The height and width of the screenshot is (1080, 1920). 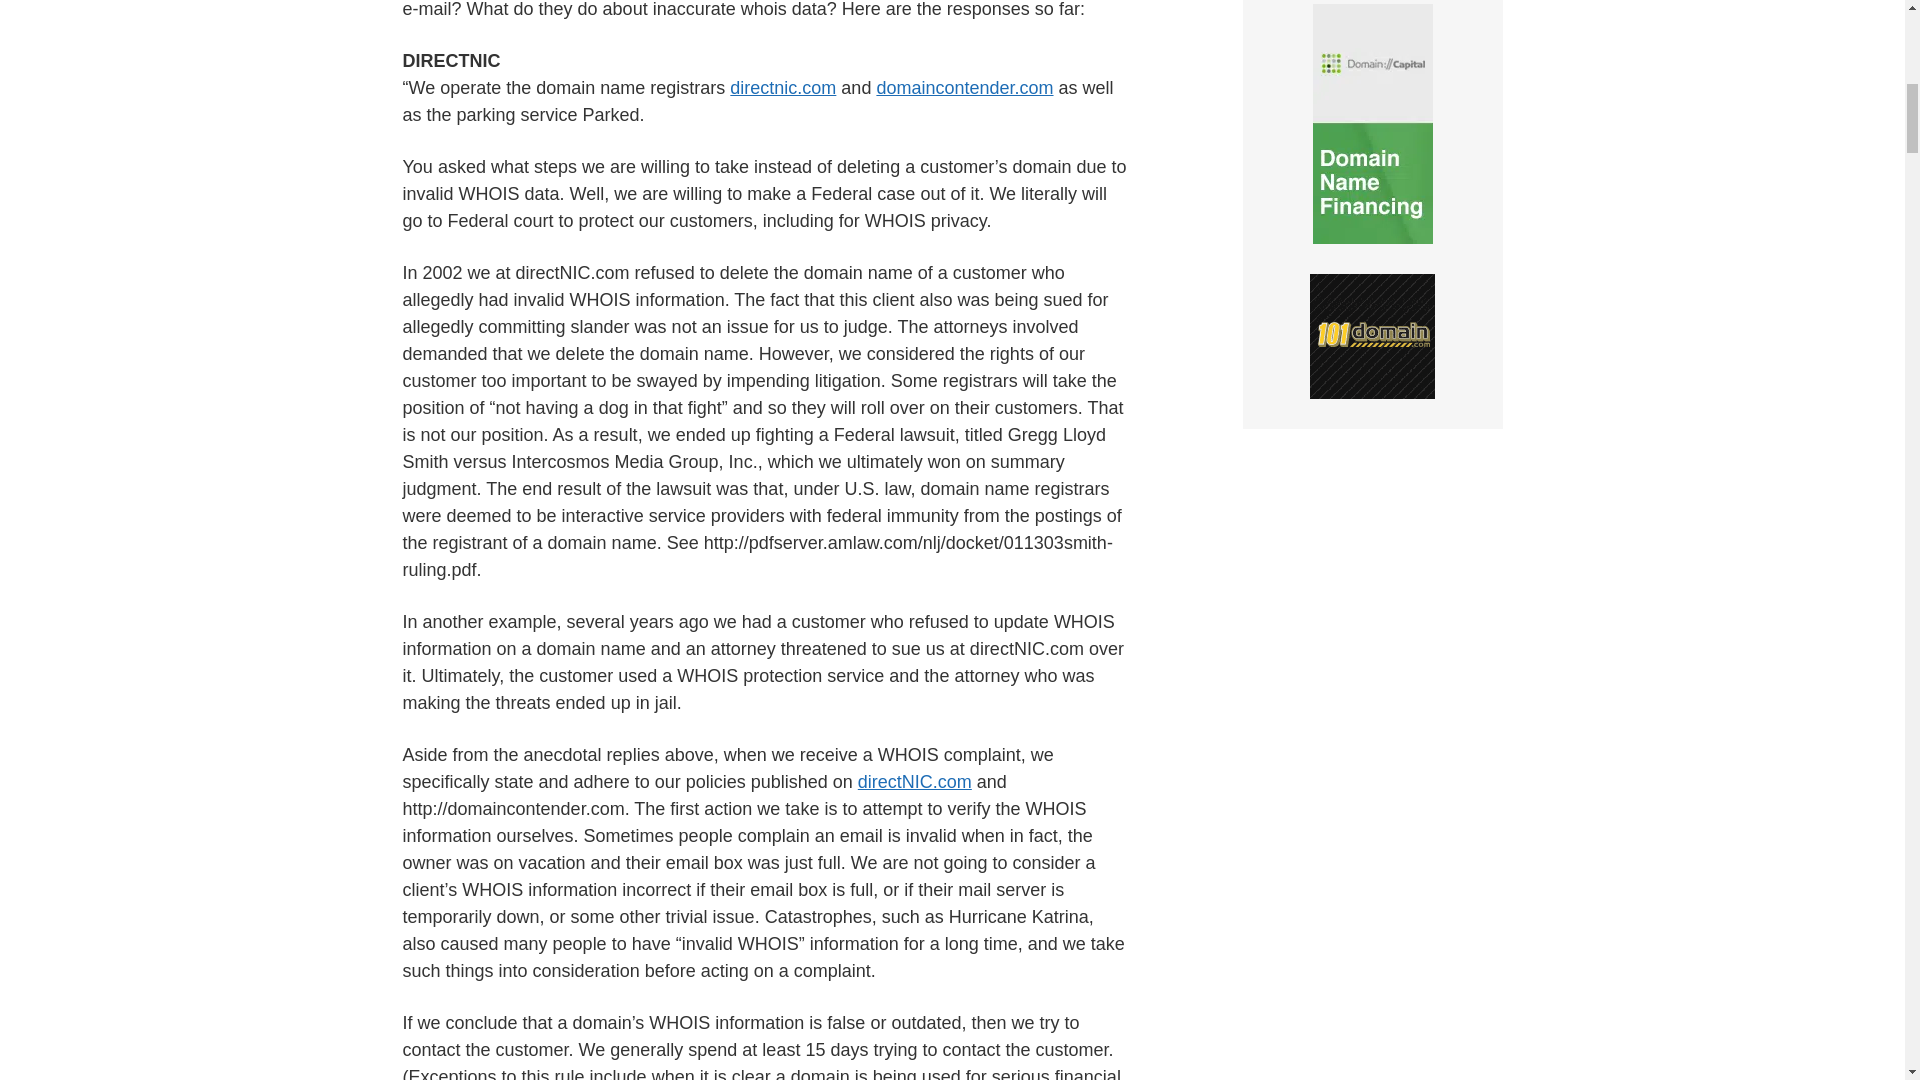 I want to click on domaincontender.com, so click(x=964, y=88).